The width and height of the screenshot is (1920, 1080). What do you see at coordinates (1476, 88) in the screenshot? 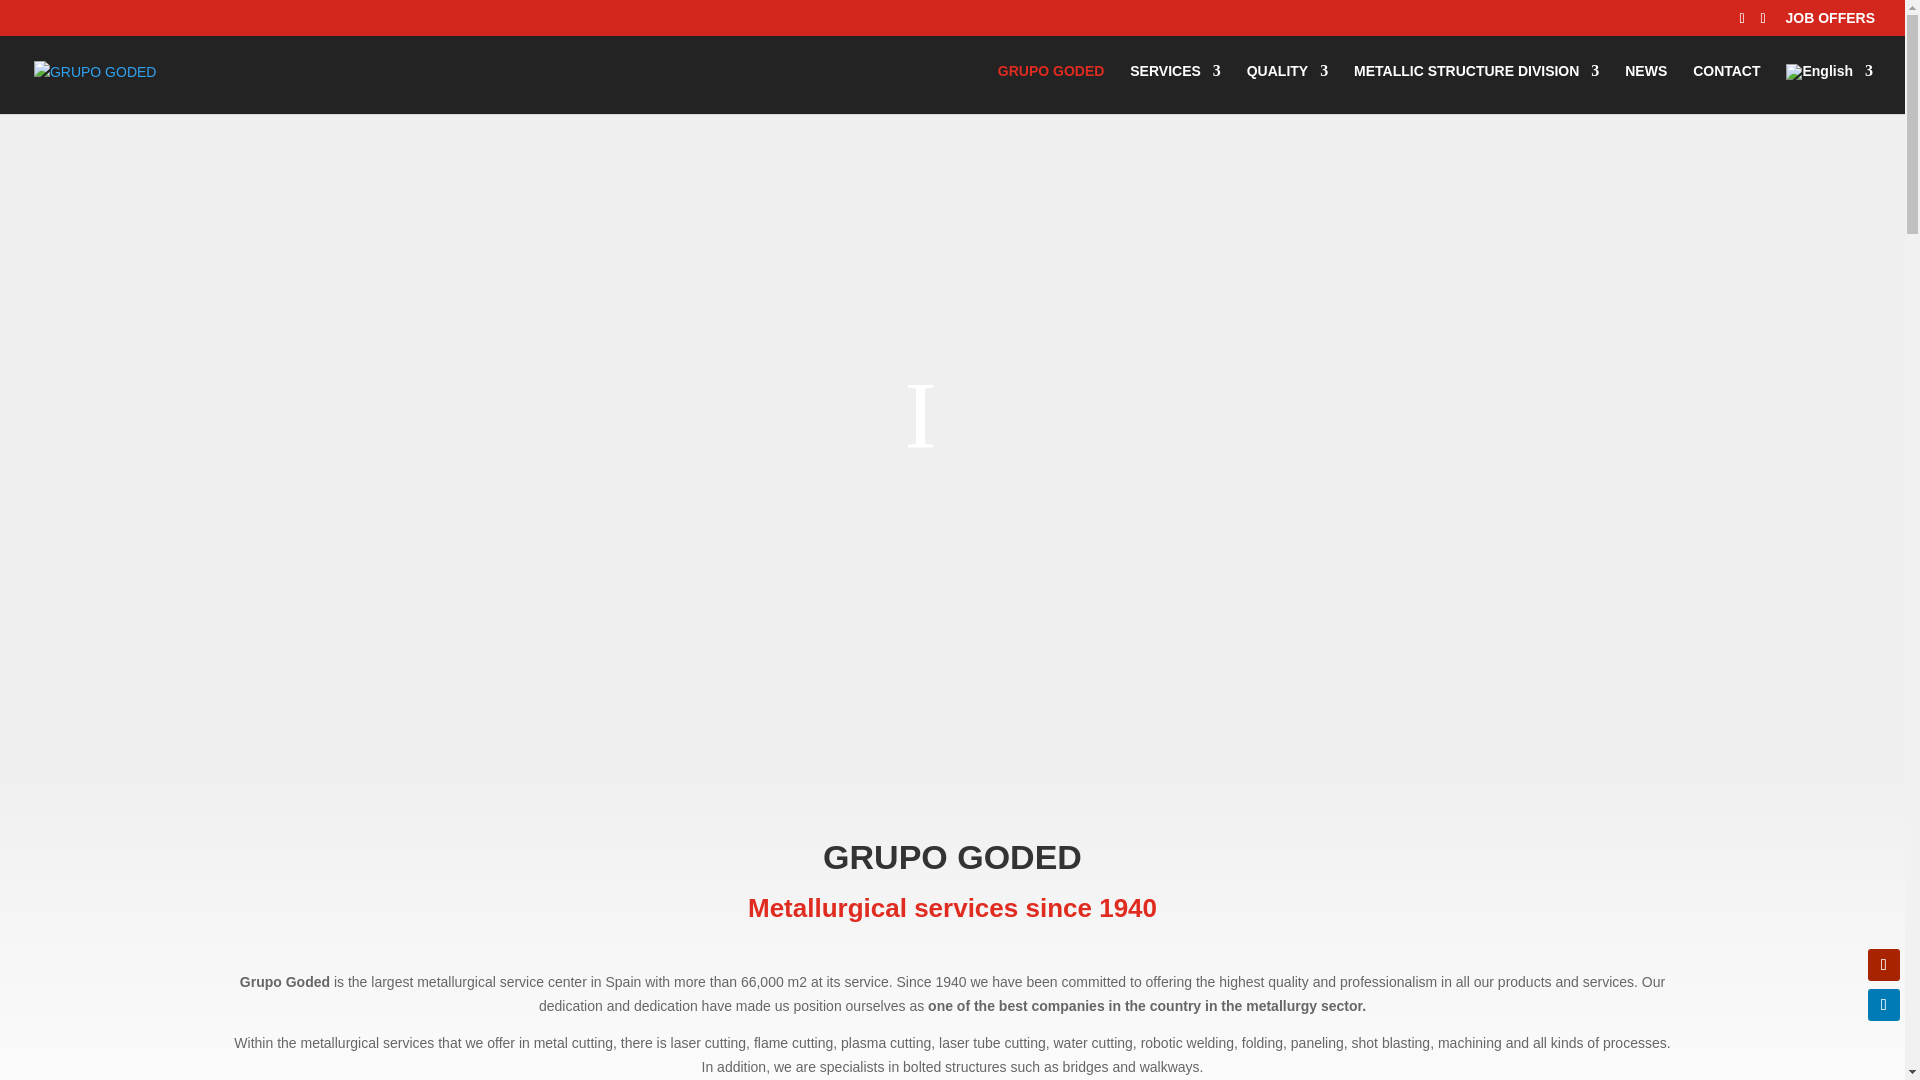
I see `METALLIC STRUCTURE DIVISION` at bounding box center [1476, 88].